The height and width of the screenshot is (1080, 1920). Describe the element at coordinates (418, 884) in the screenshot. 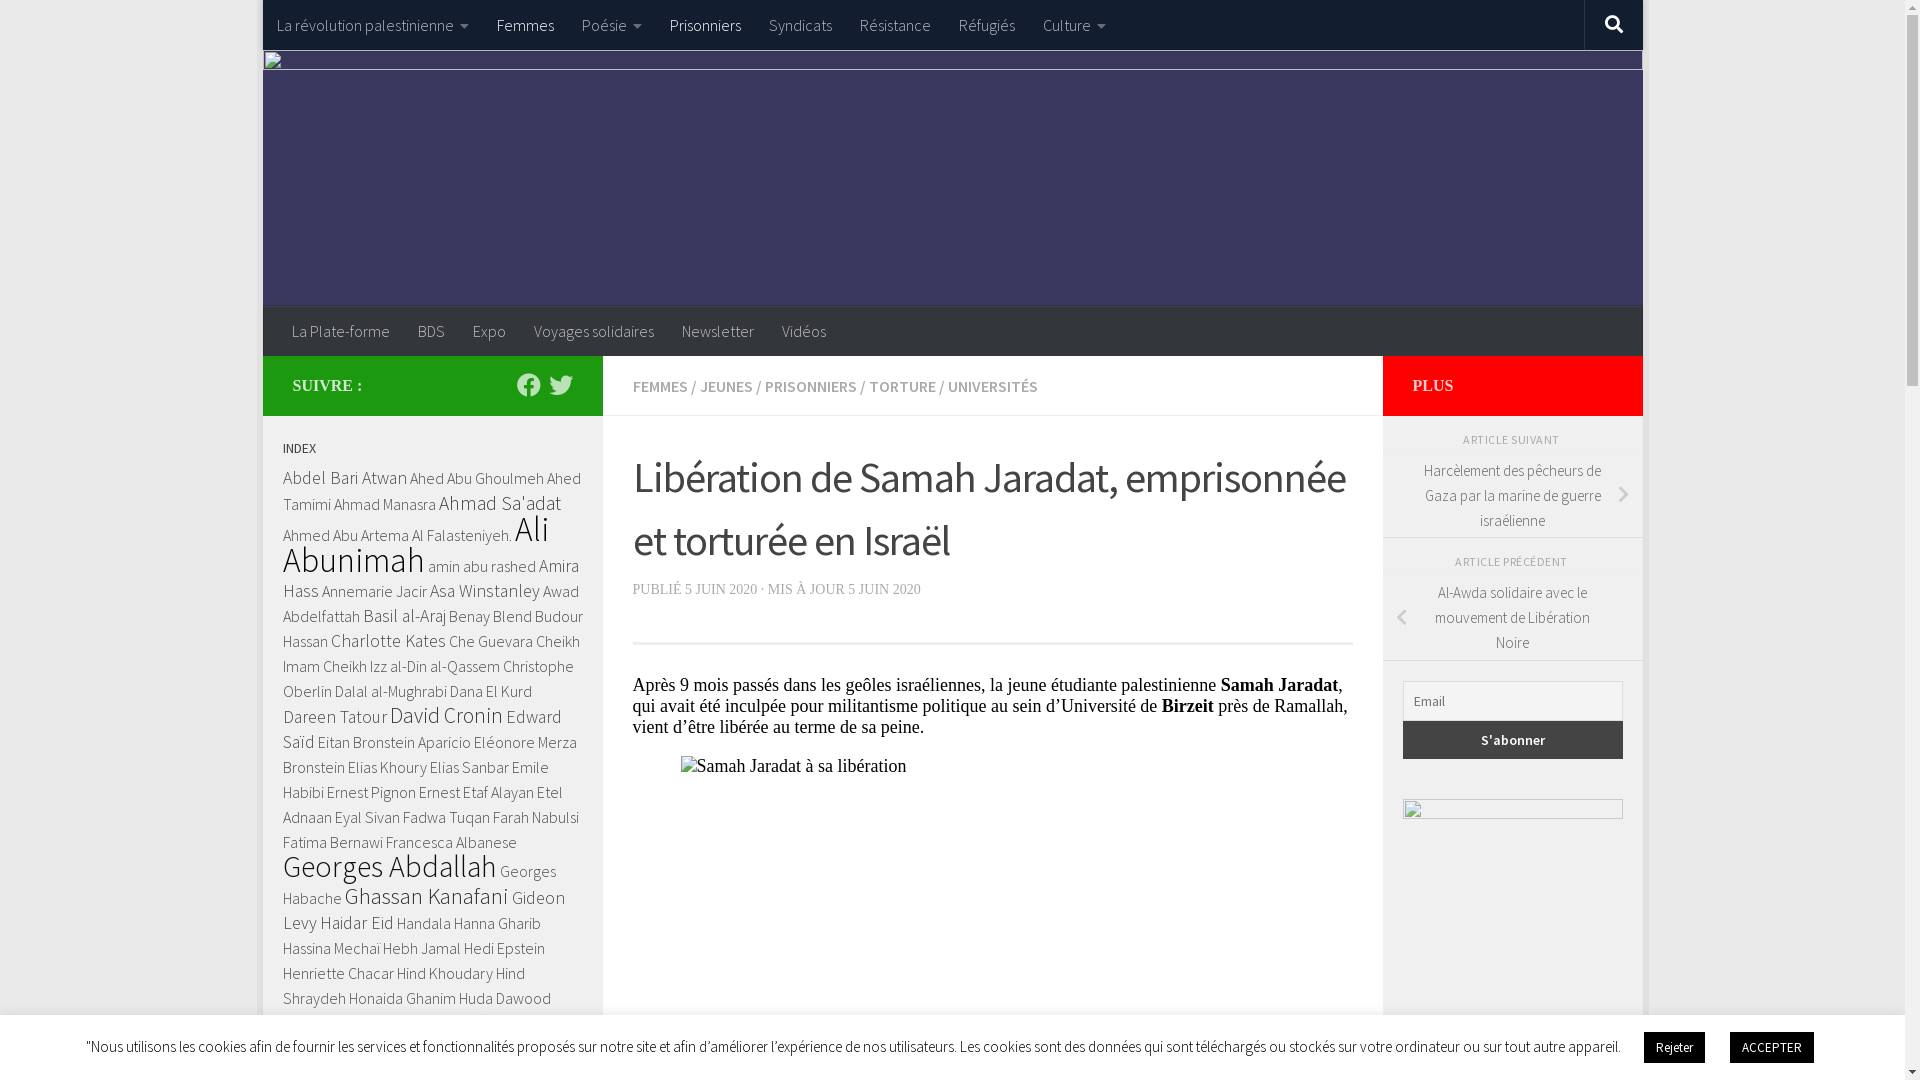

I see `Georges Habache` at that location.